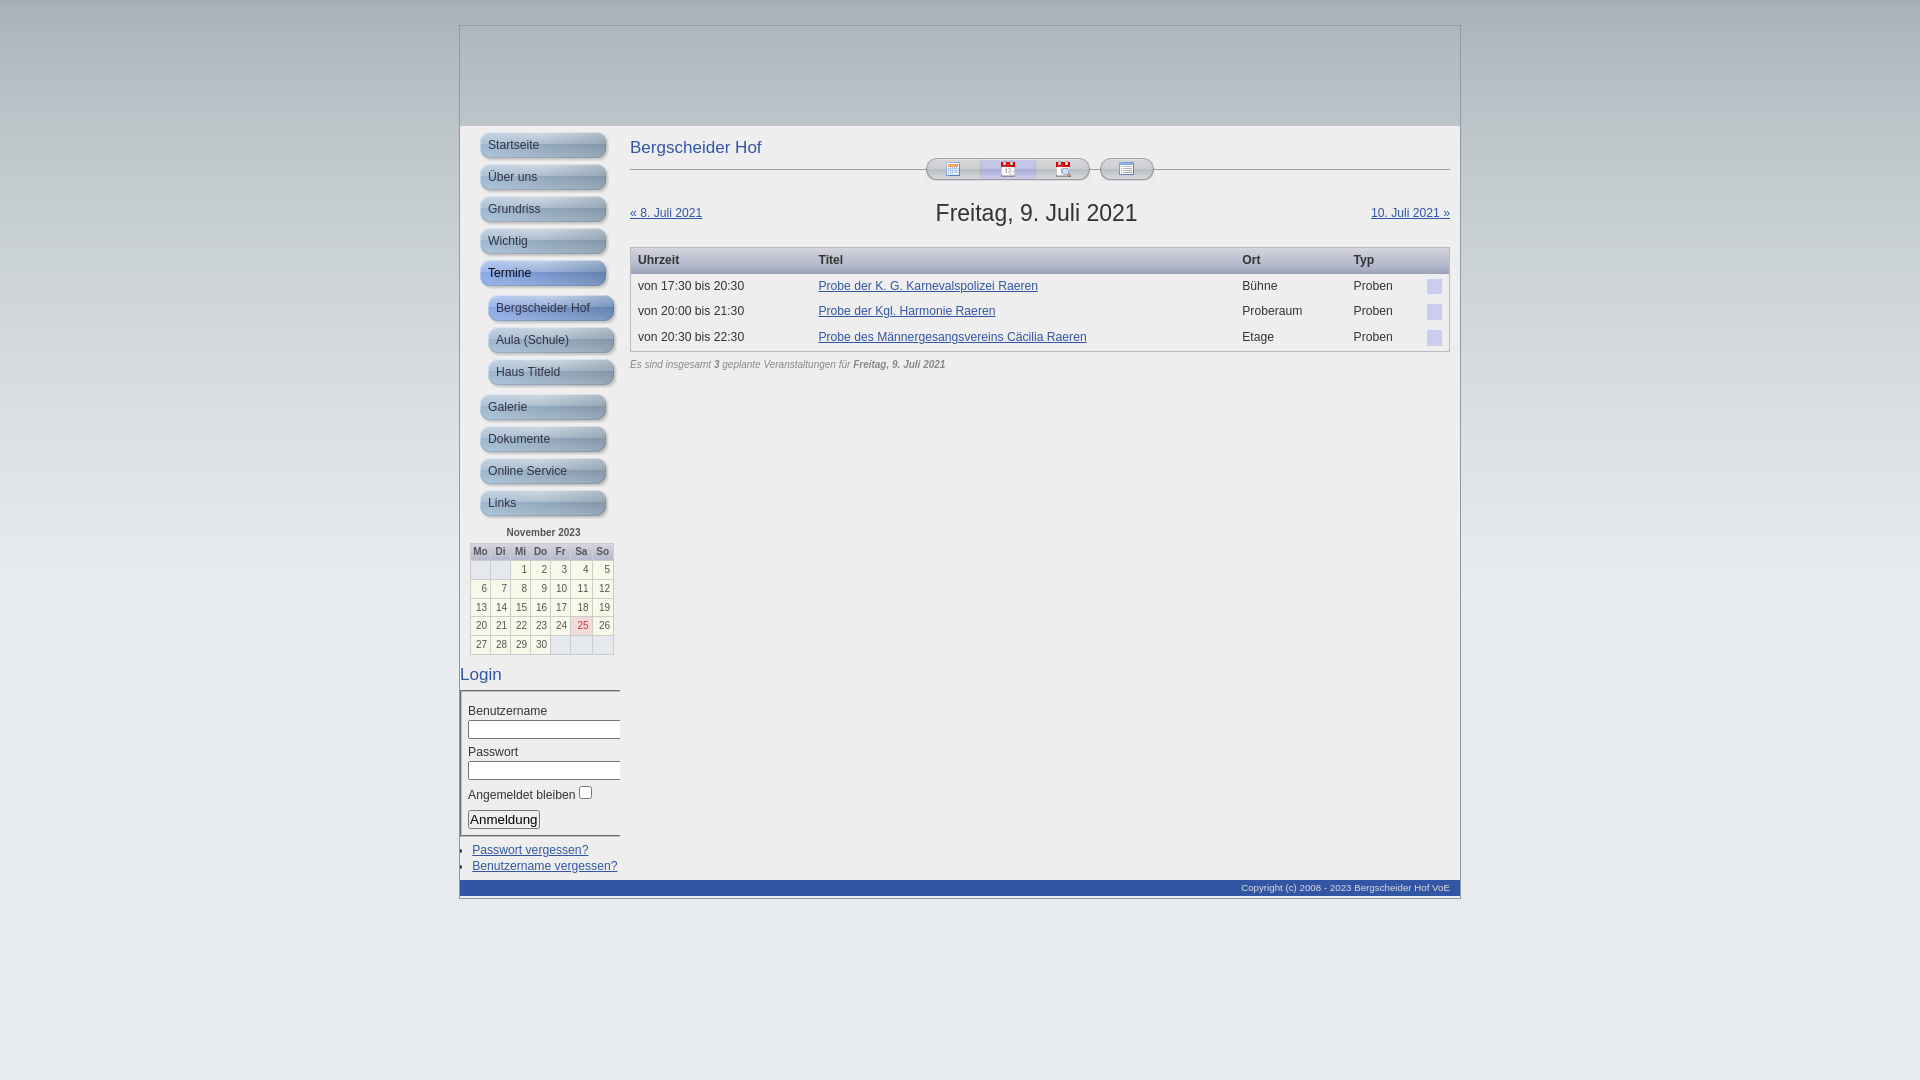  Describe the element at coordinates (500, 608) in the screenshot. I see `14` at that location.